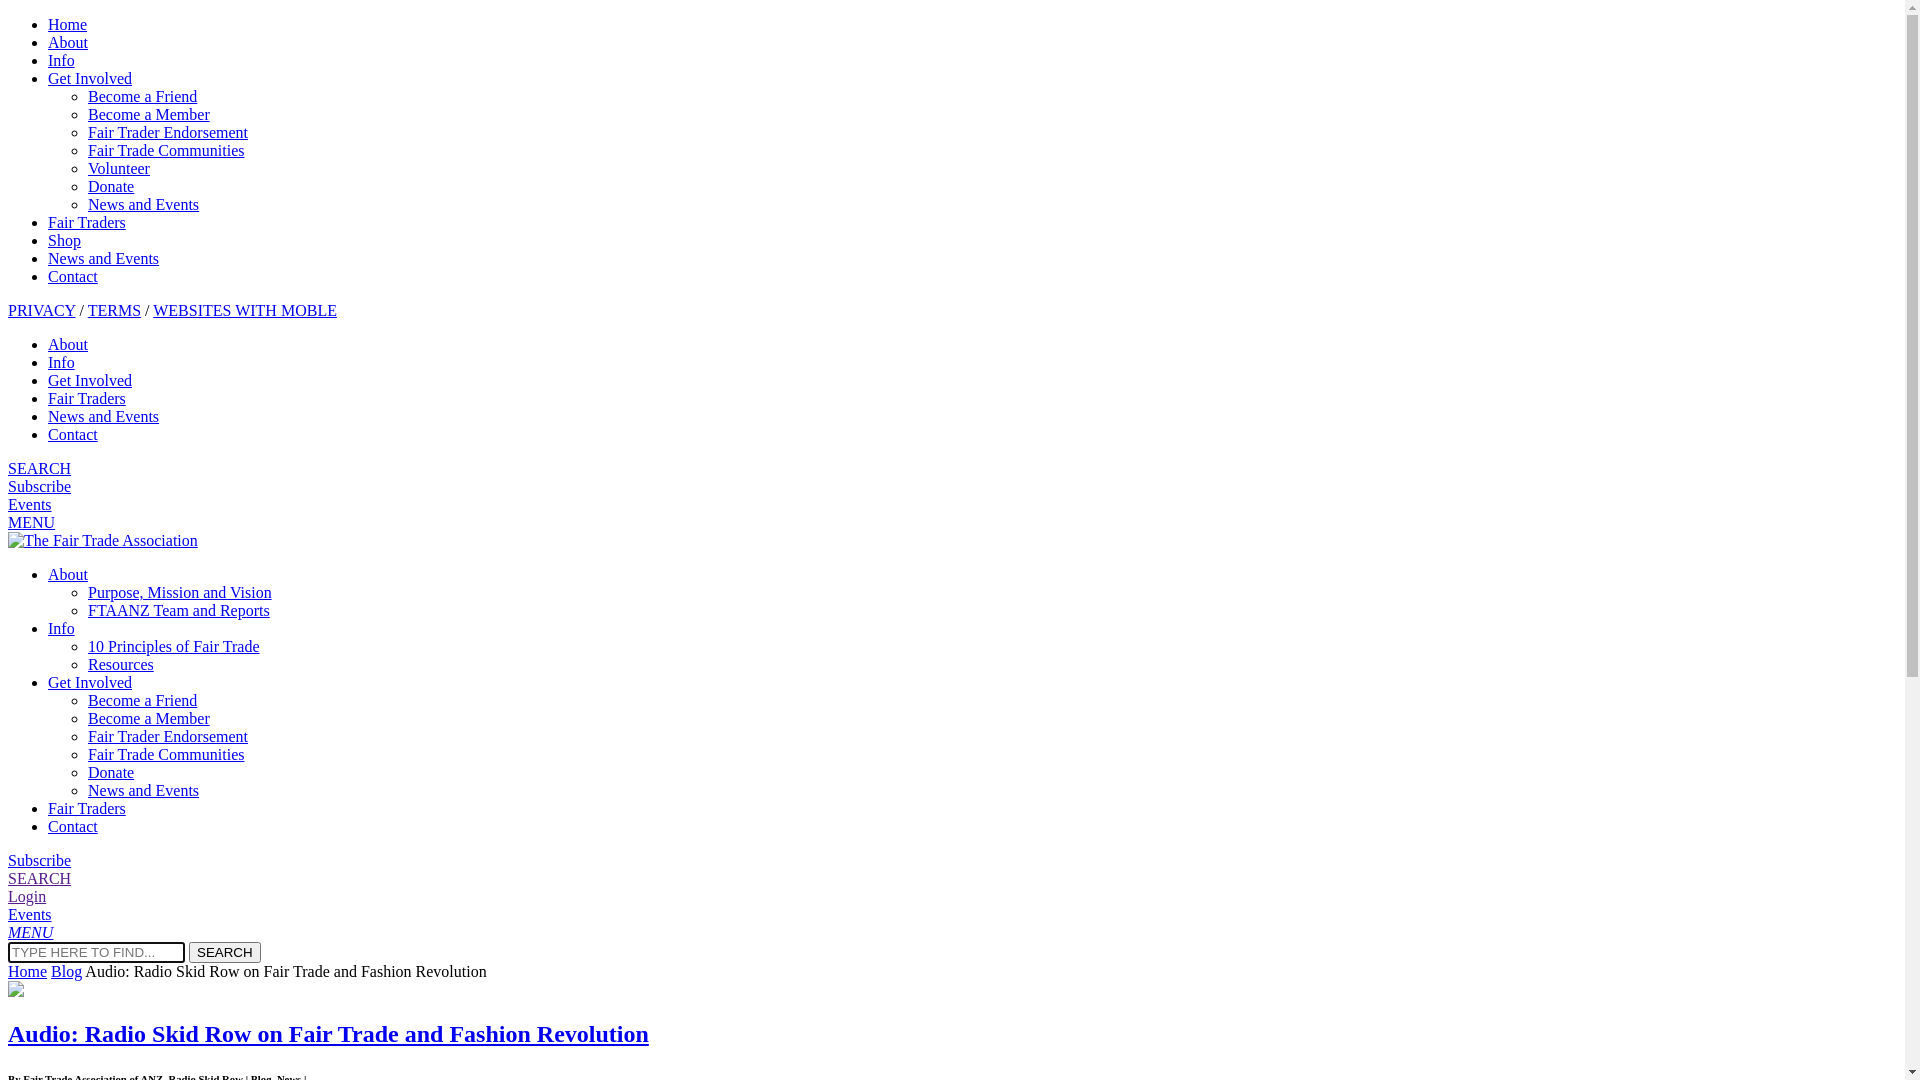 The height and width of the screenshot is (1080, 1920). I want to click on About, so click(68, 42).